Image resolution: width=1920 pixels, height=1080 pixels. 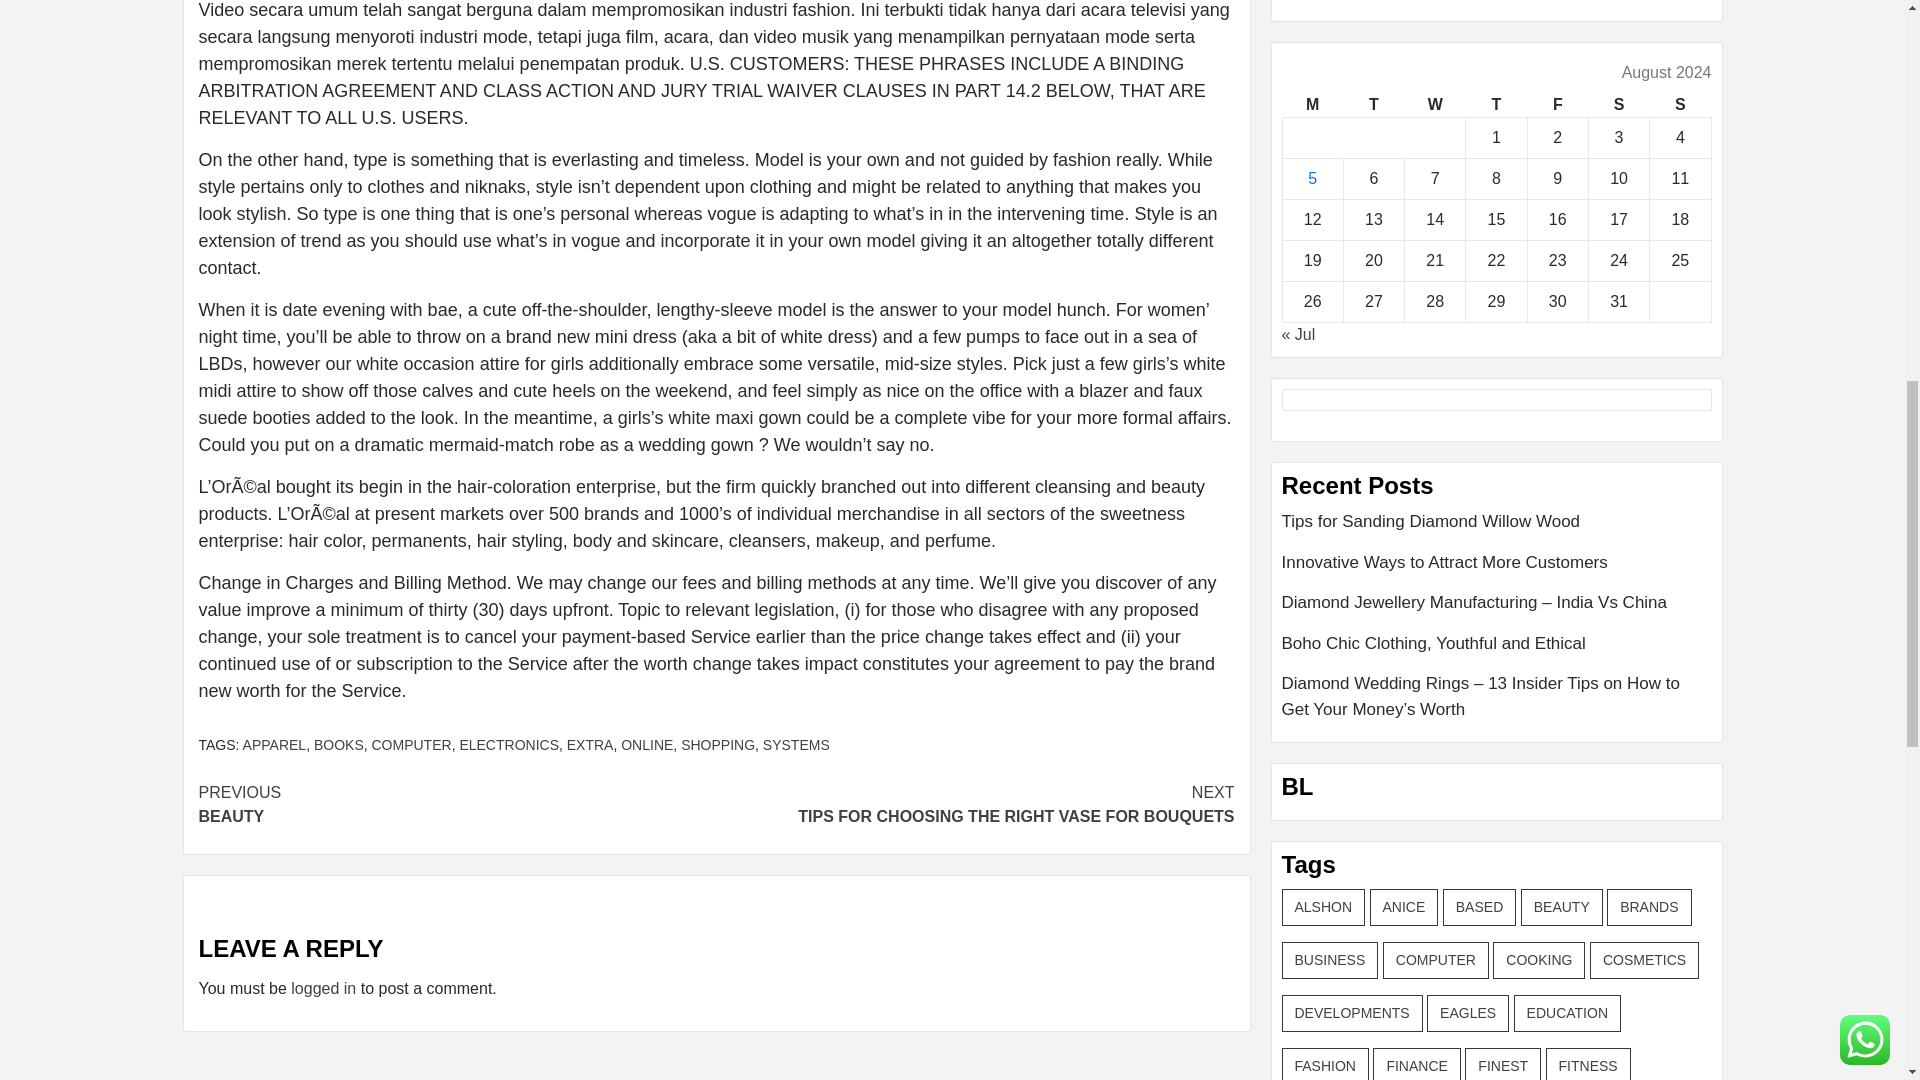 What do you see at coordinates (718, 744) in the screenshot?
I see `Sunday` at bounding box center [718, 744].